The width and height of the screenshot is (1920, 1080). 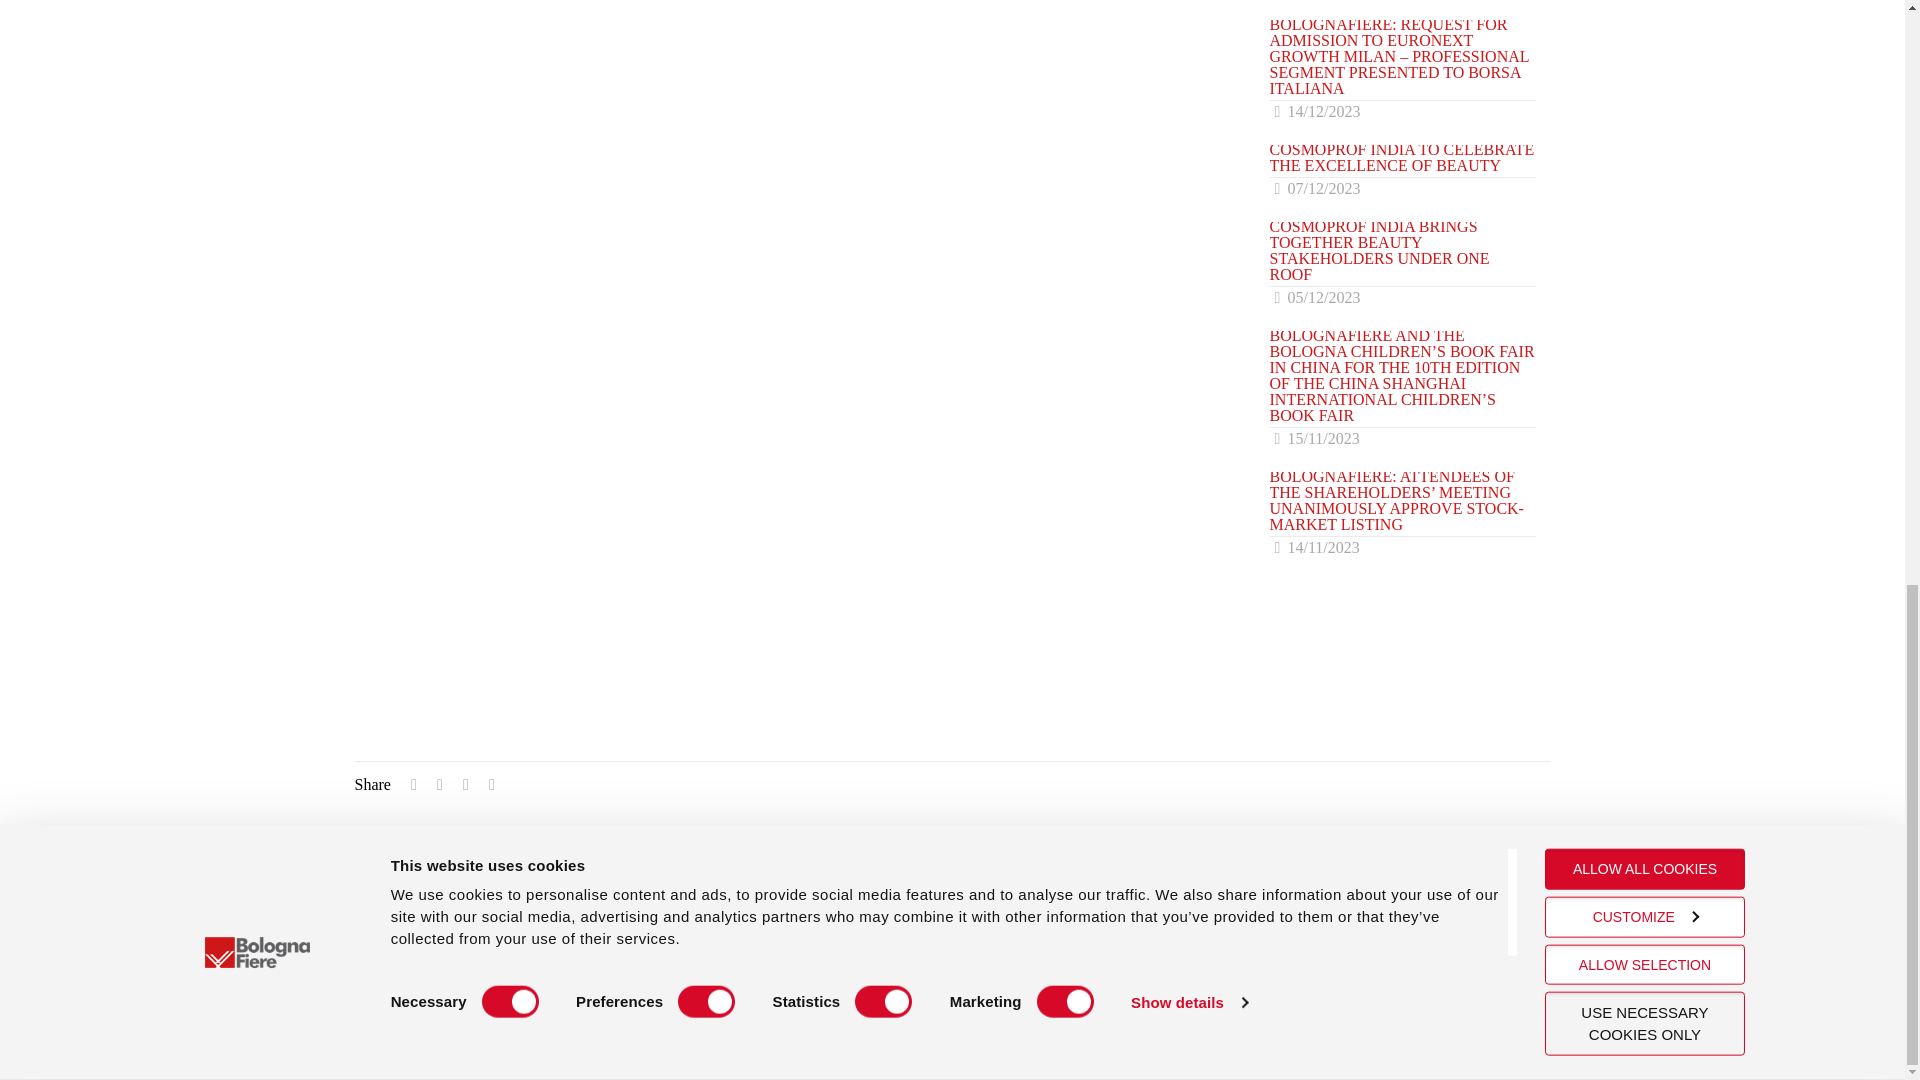 What do you see at coordinates (1458, 1004) in the screenshot?
I see `Facebook` at bounding box center [1458, 1004].